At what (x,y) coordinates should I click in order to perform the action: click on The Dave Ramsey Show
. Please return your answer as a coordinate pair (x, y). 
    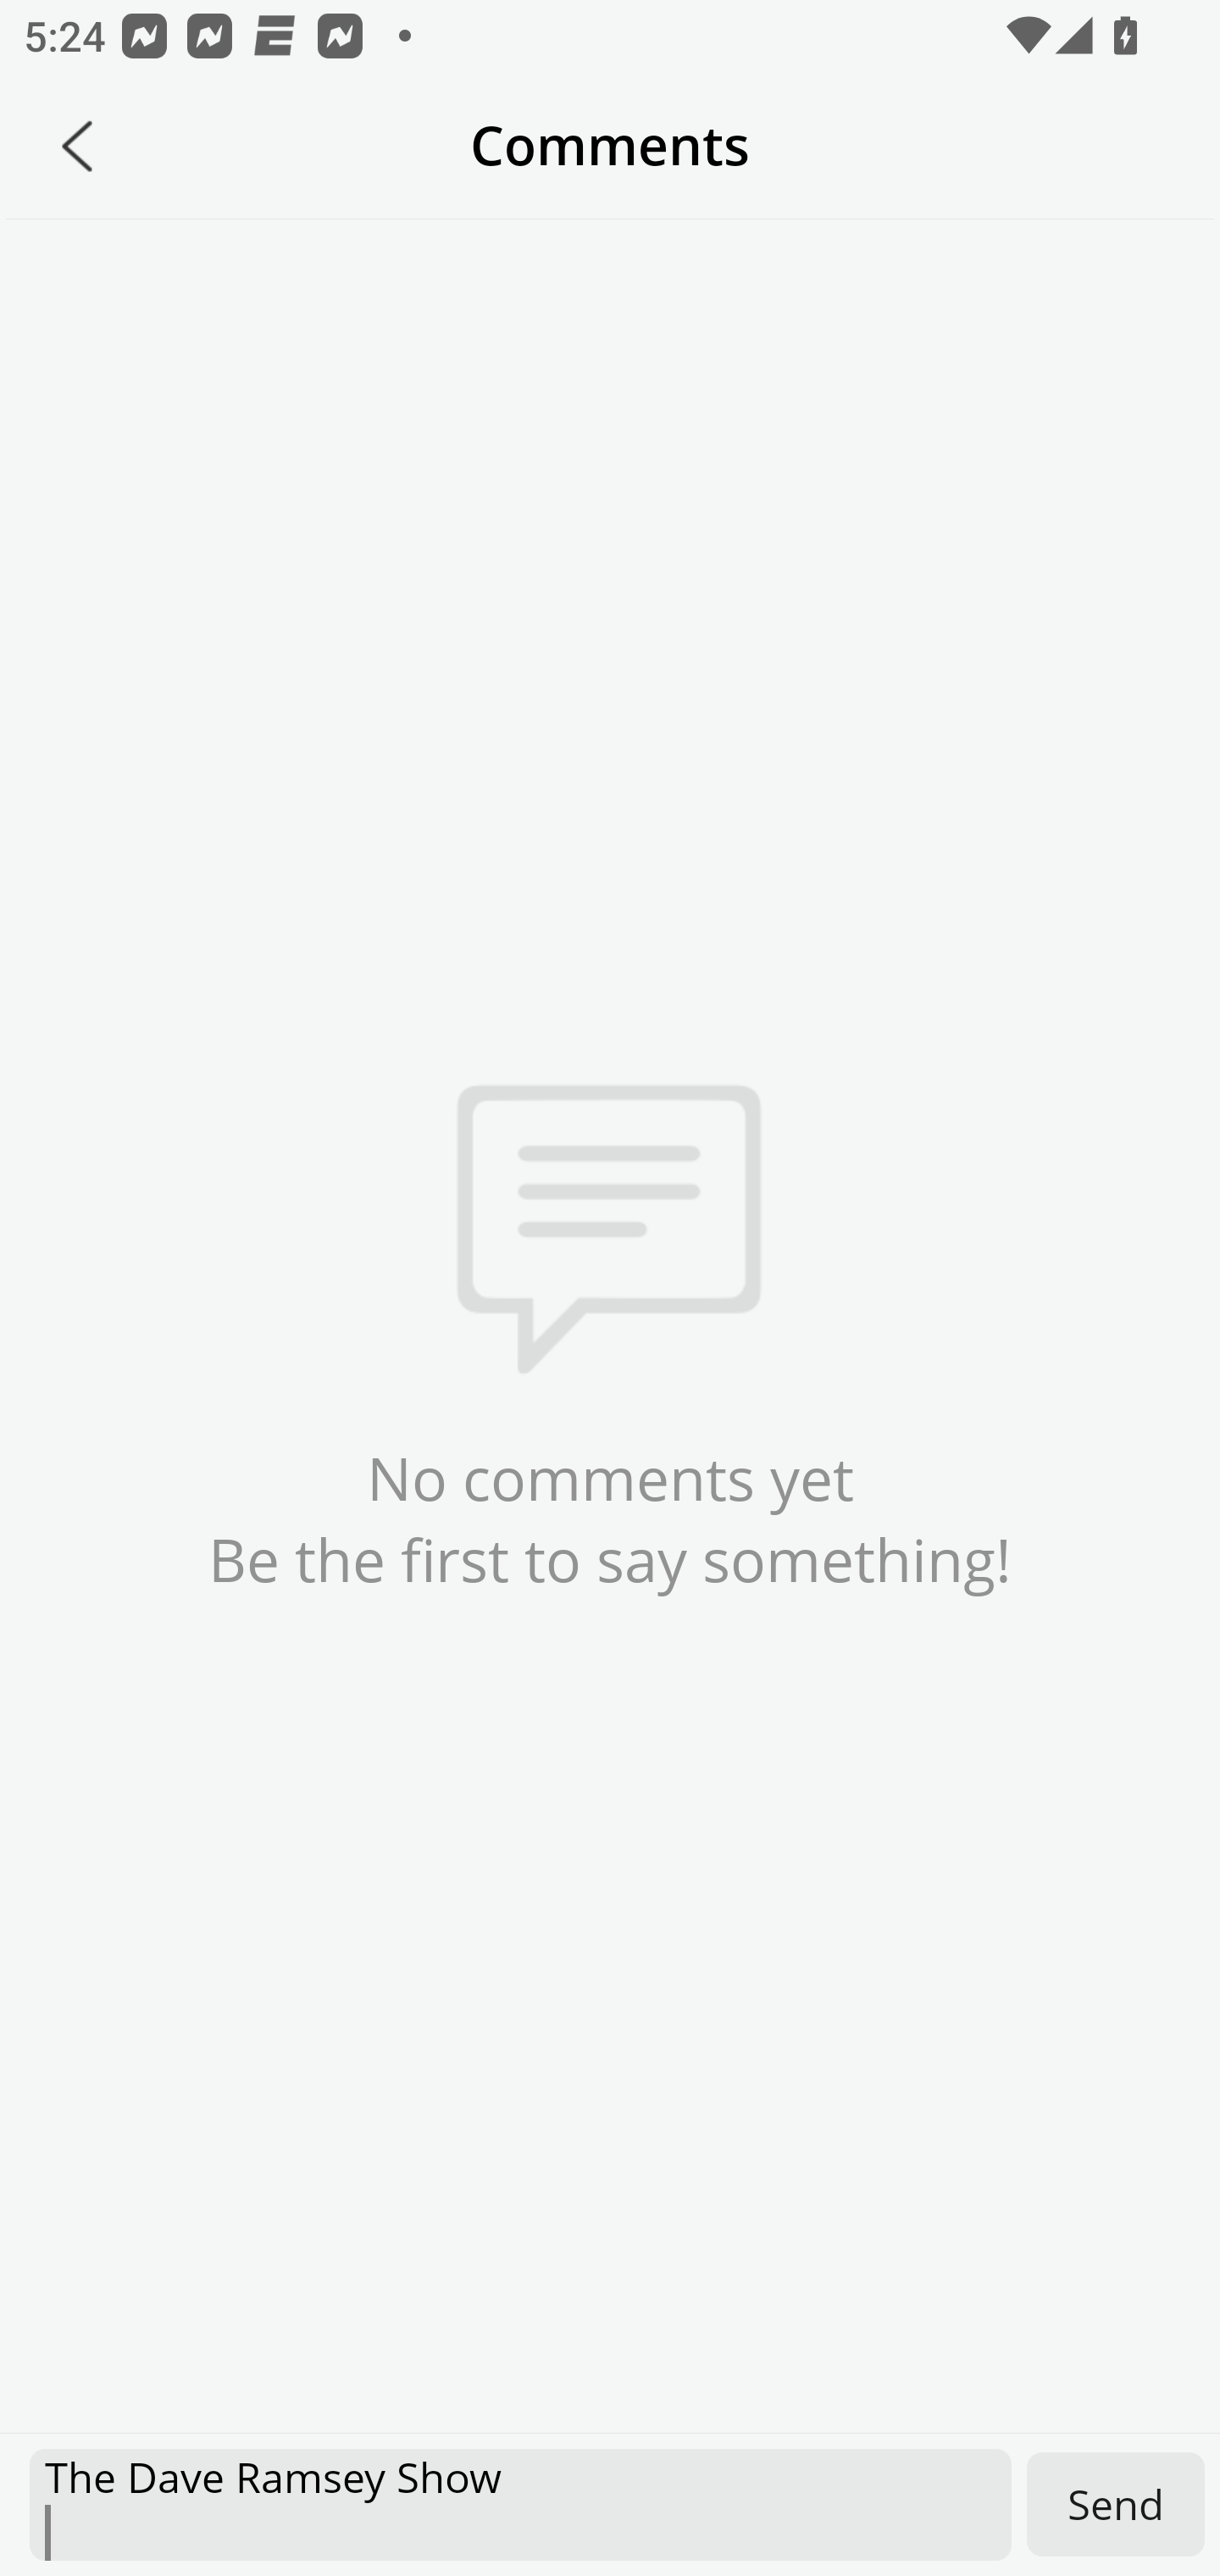
    Looking at the image, I should click on (520, 2505).